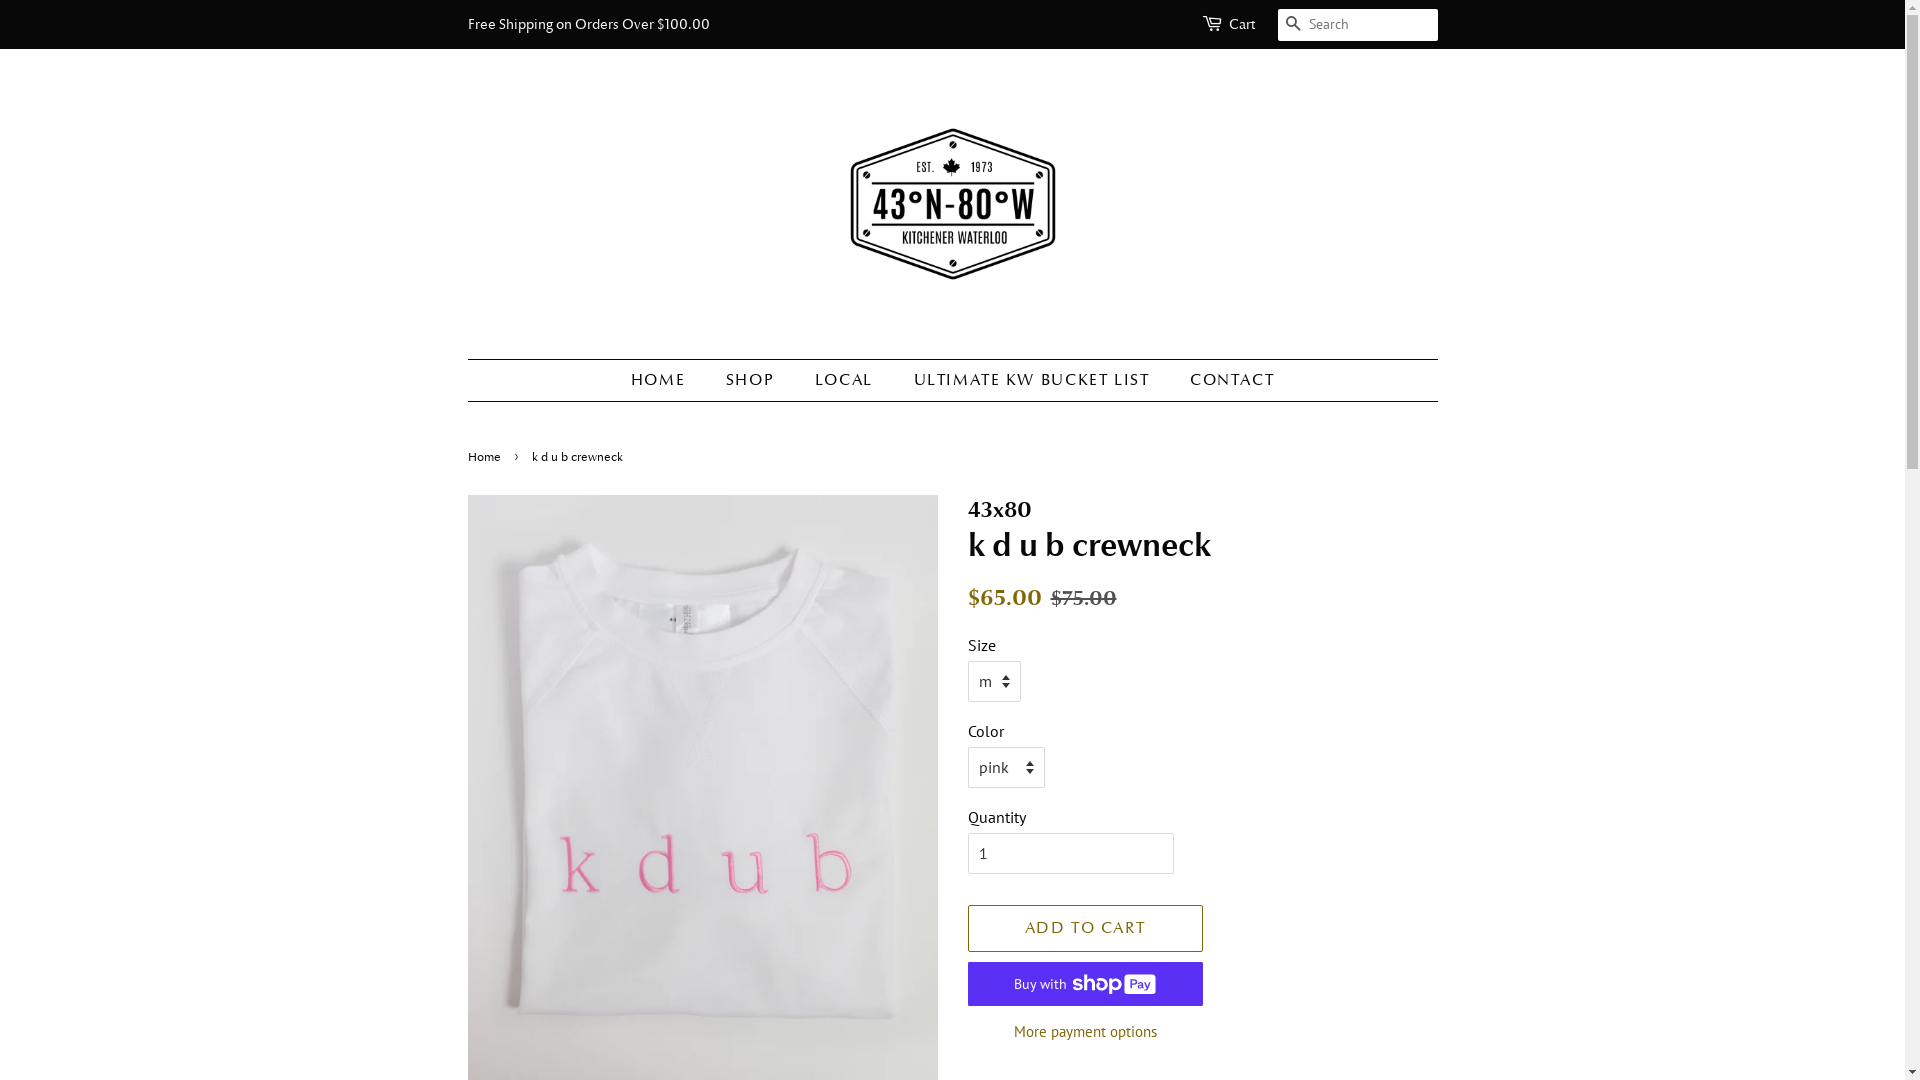 This screenshot has width=1920, height=1080. Describe the element at coordinates (1241, 25) in the screenshot. I see `Cart` at that location.